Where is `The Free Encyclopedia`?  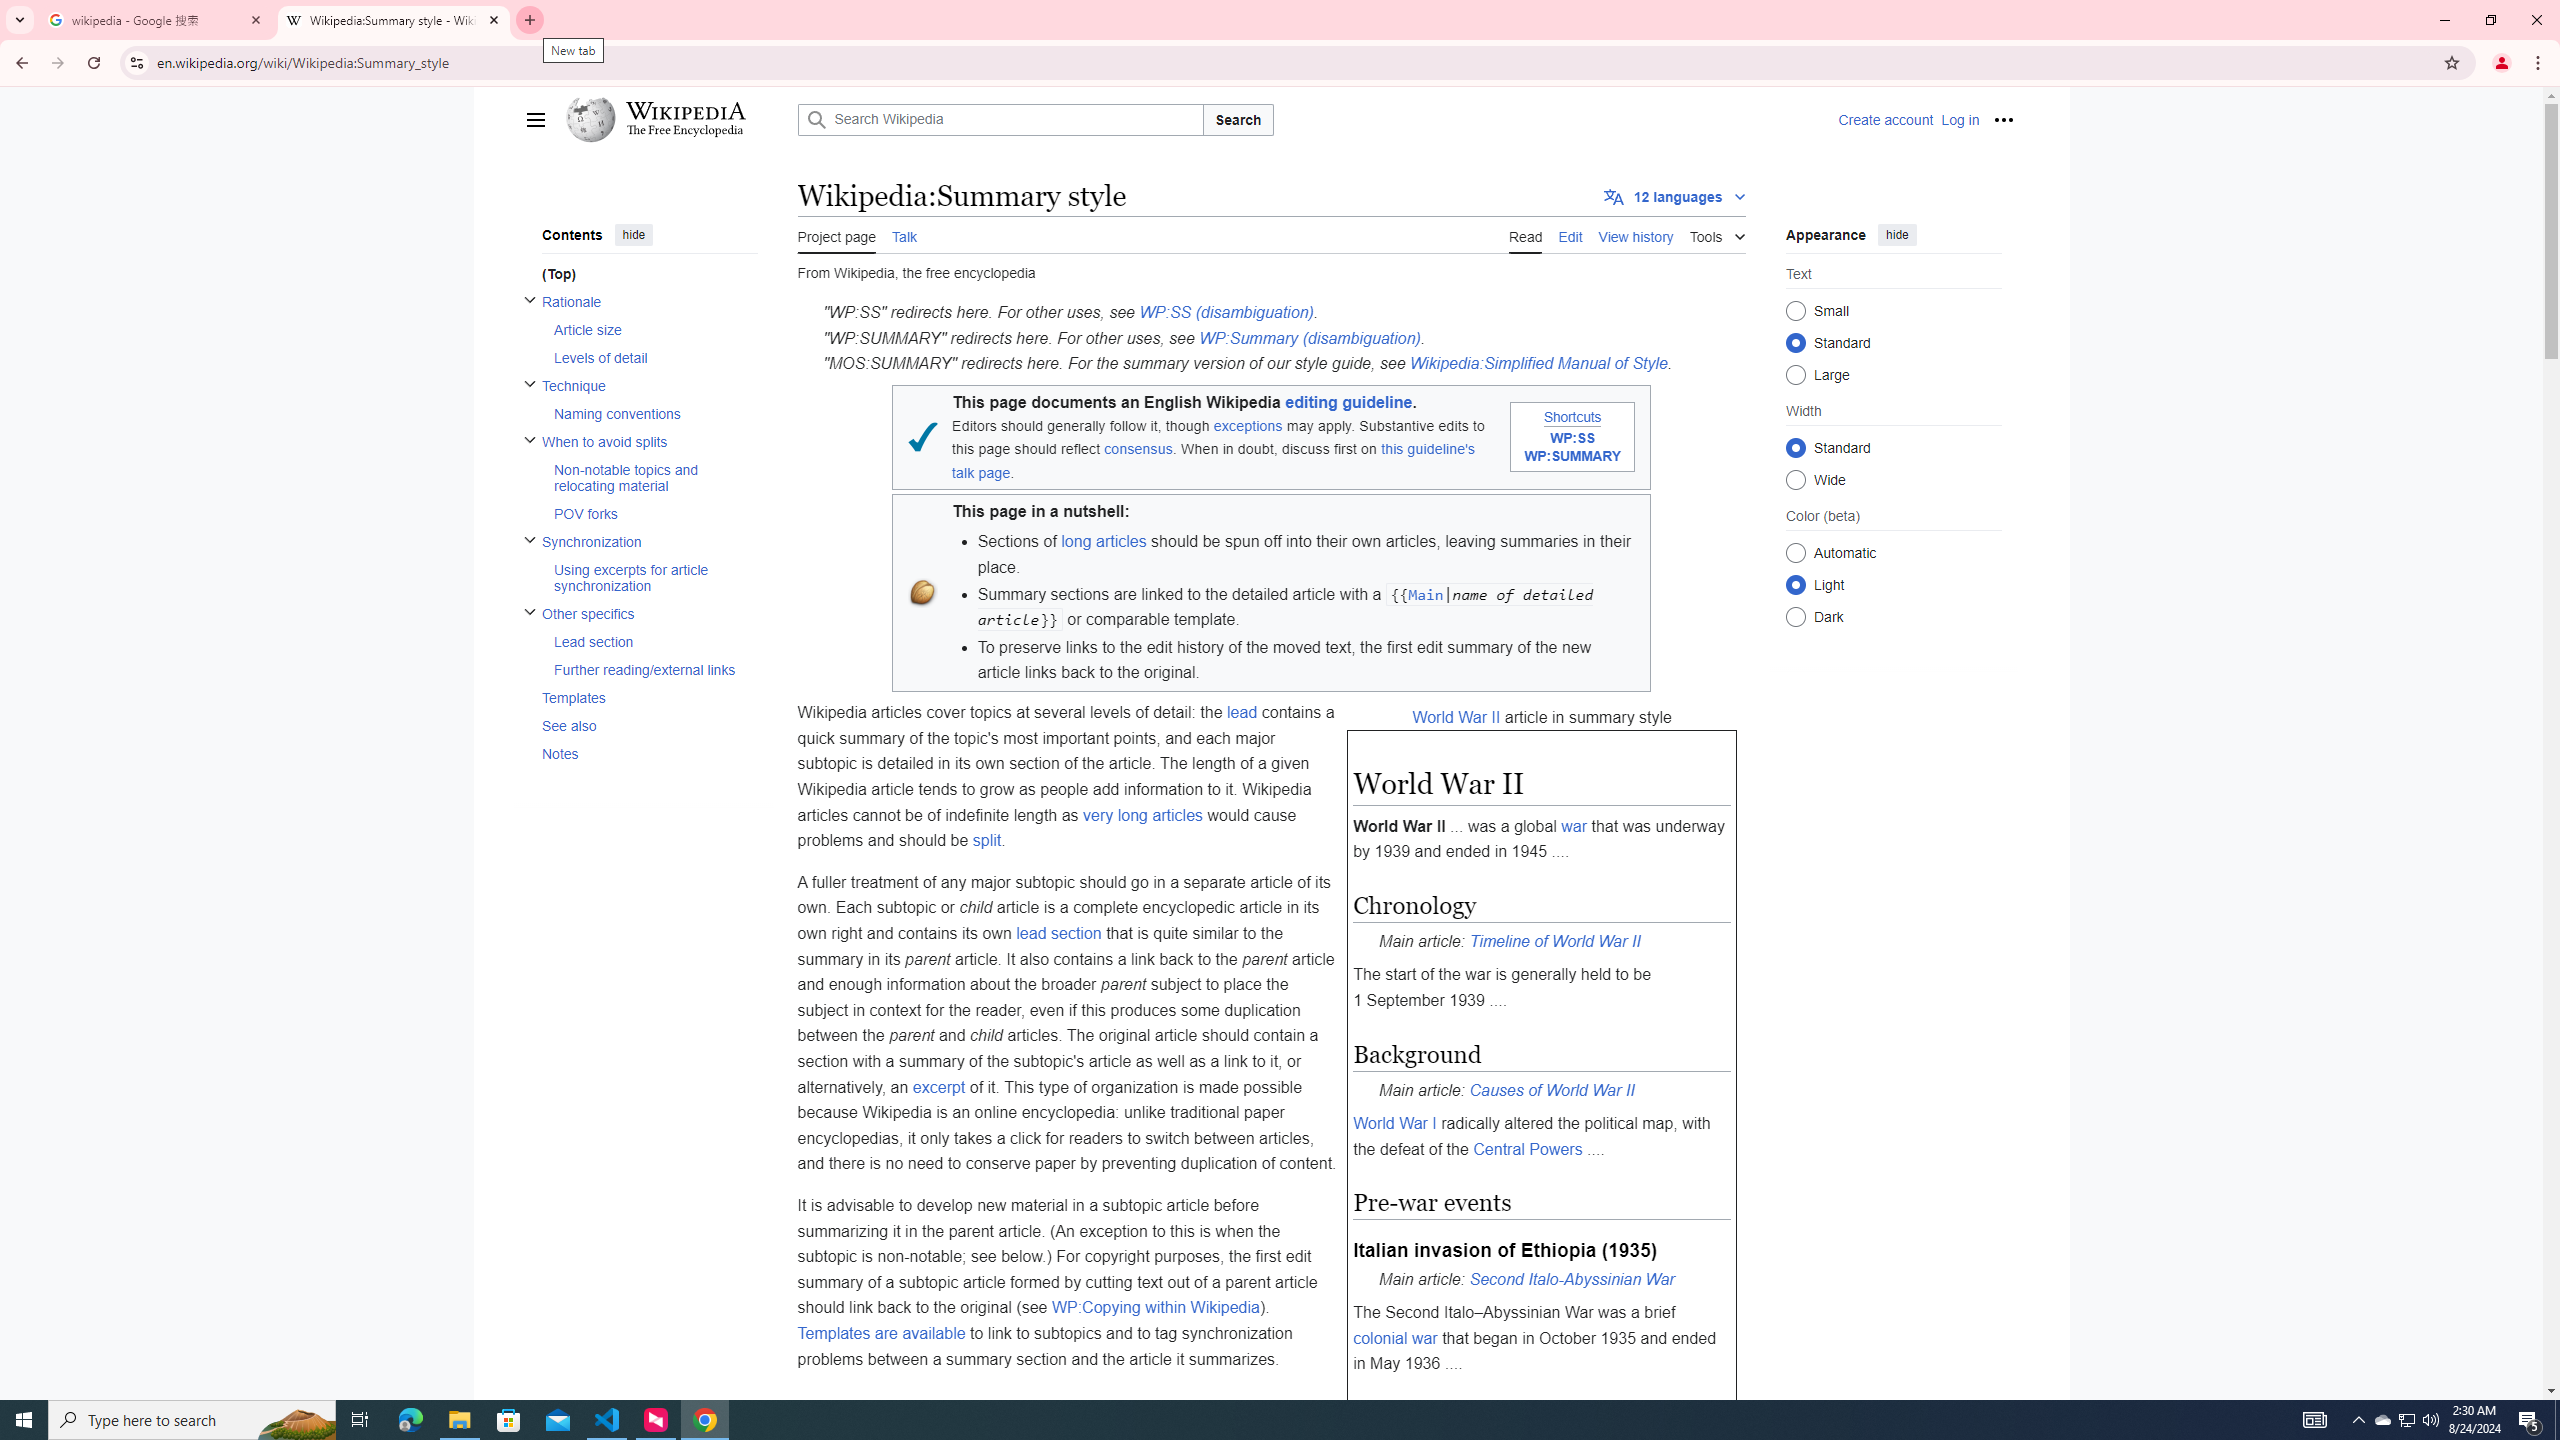 The Free Encyclopedia is located at coordinates (686, 132).